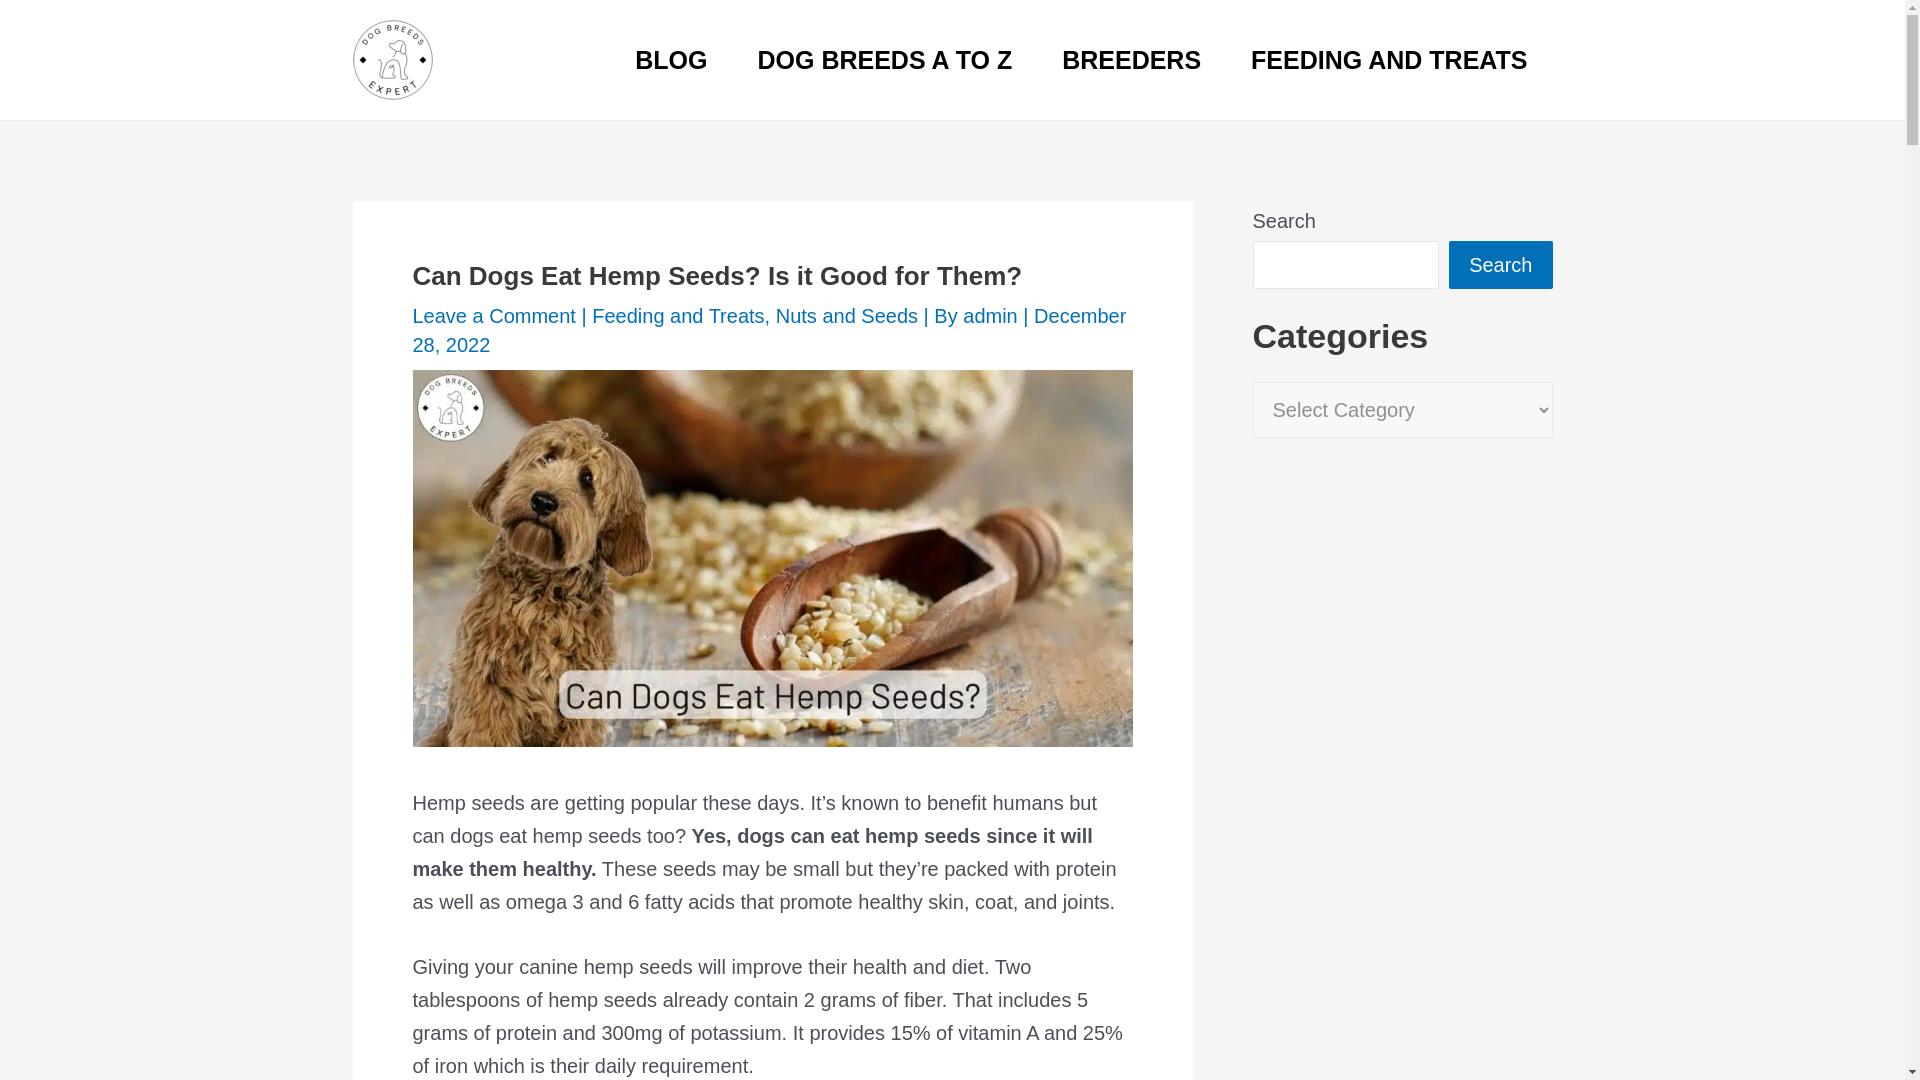 The width and height of the screenshot is (1920, 1080). Describe the element at coordinates (993, 316) in the screenshot. I see `View all posts by admin` at that location.